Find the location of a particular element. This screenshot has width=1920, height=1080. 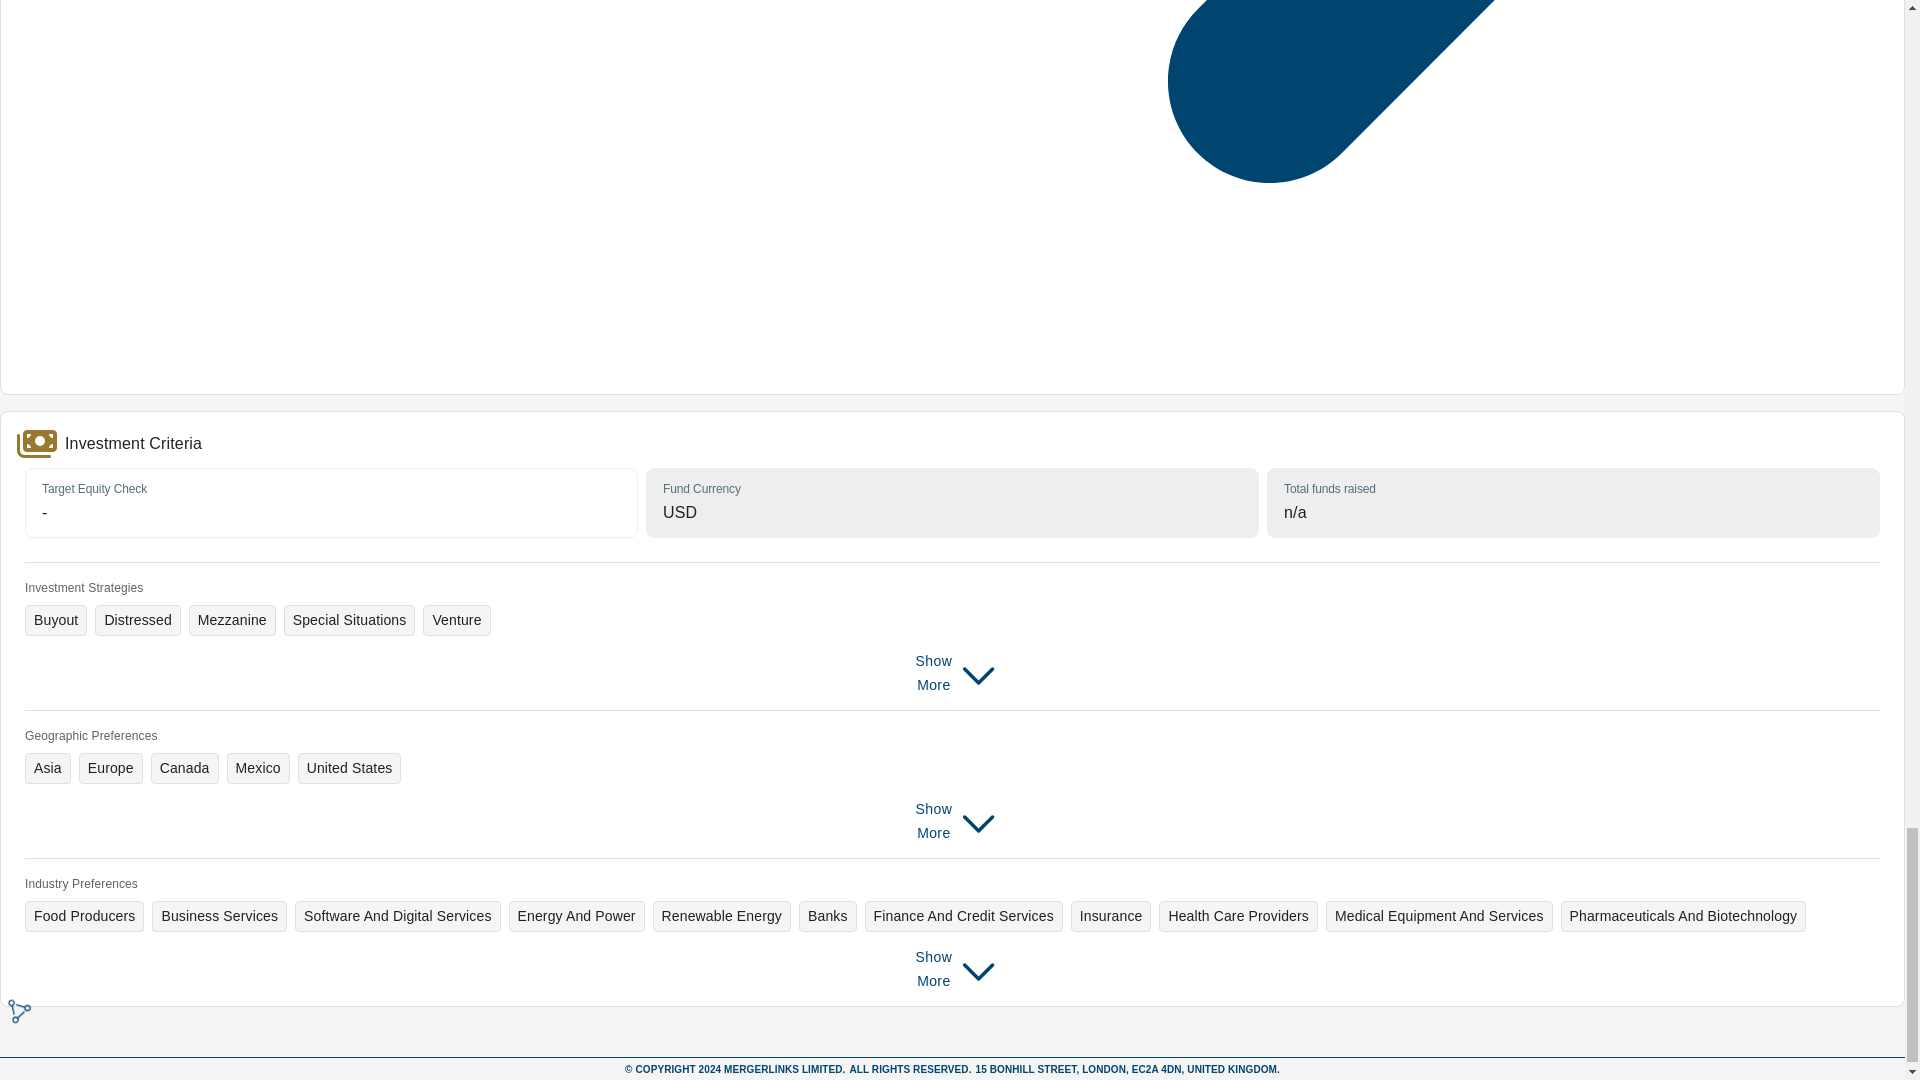

logo-color is located at coordinates (22, 1016).